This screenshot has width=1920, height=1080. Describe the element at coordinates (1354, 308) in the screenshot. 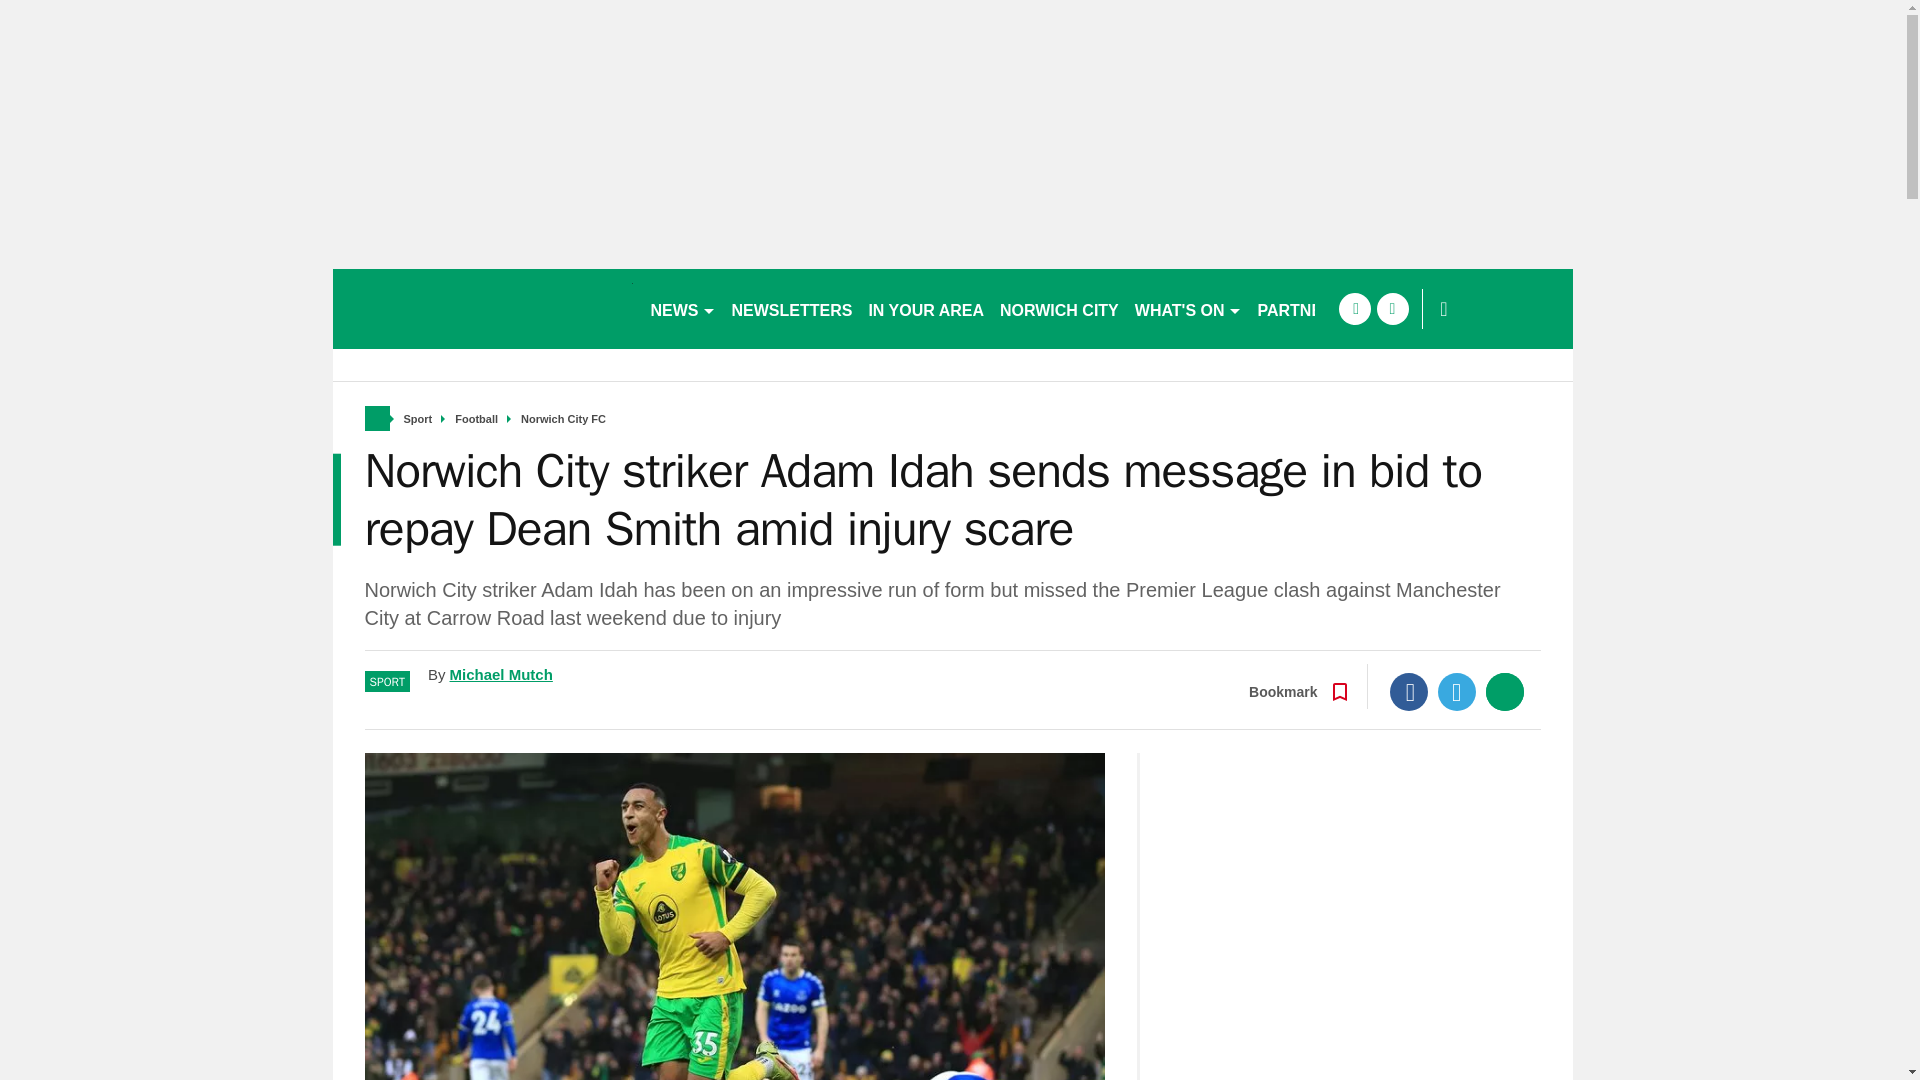

I see `facebook` at that location.